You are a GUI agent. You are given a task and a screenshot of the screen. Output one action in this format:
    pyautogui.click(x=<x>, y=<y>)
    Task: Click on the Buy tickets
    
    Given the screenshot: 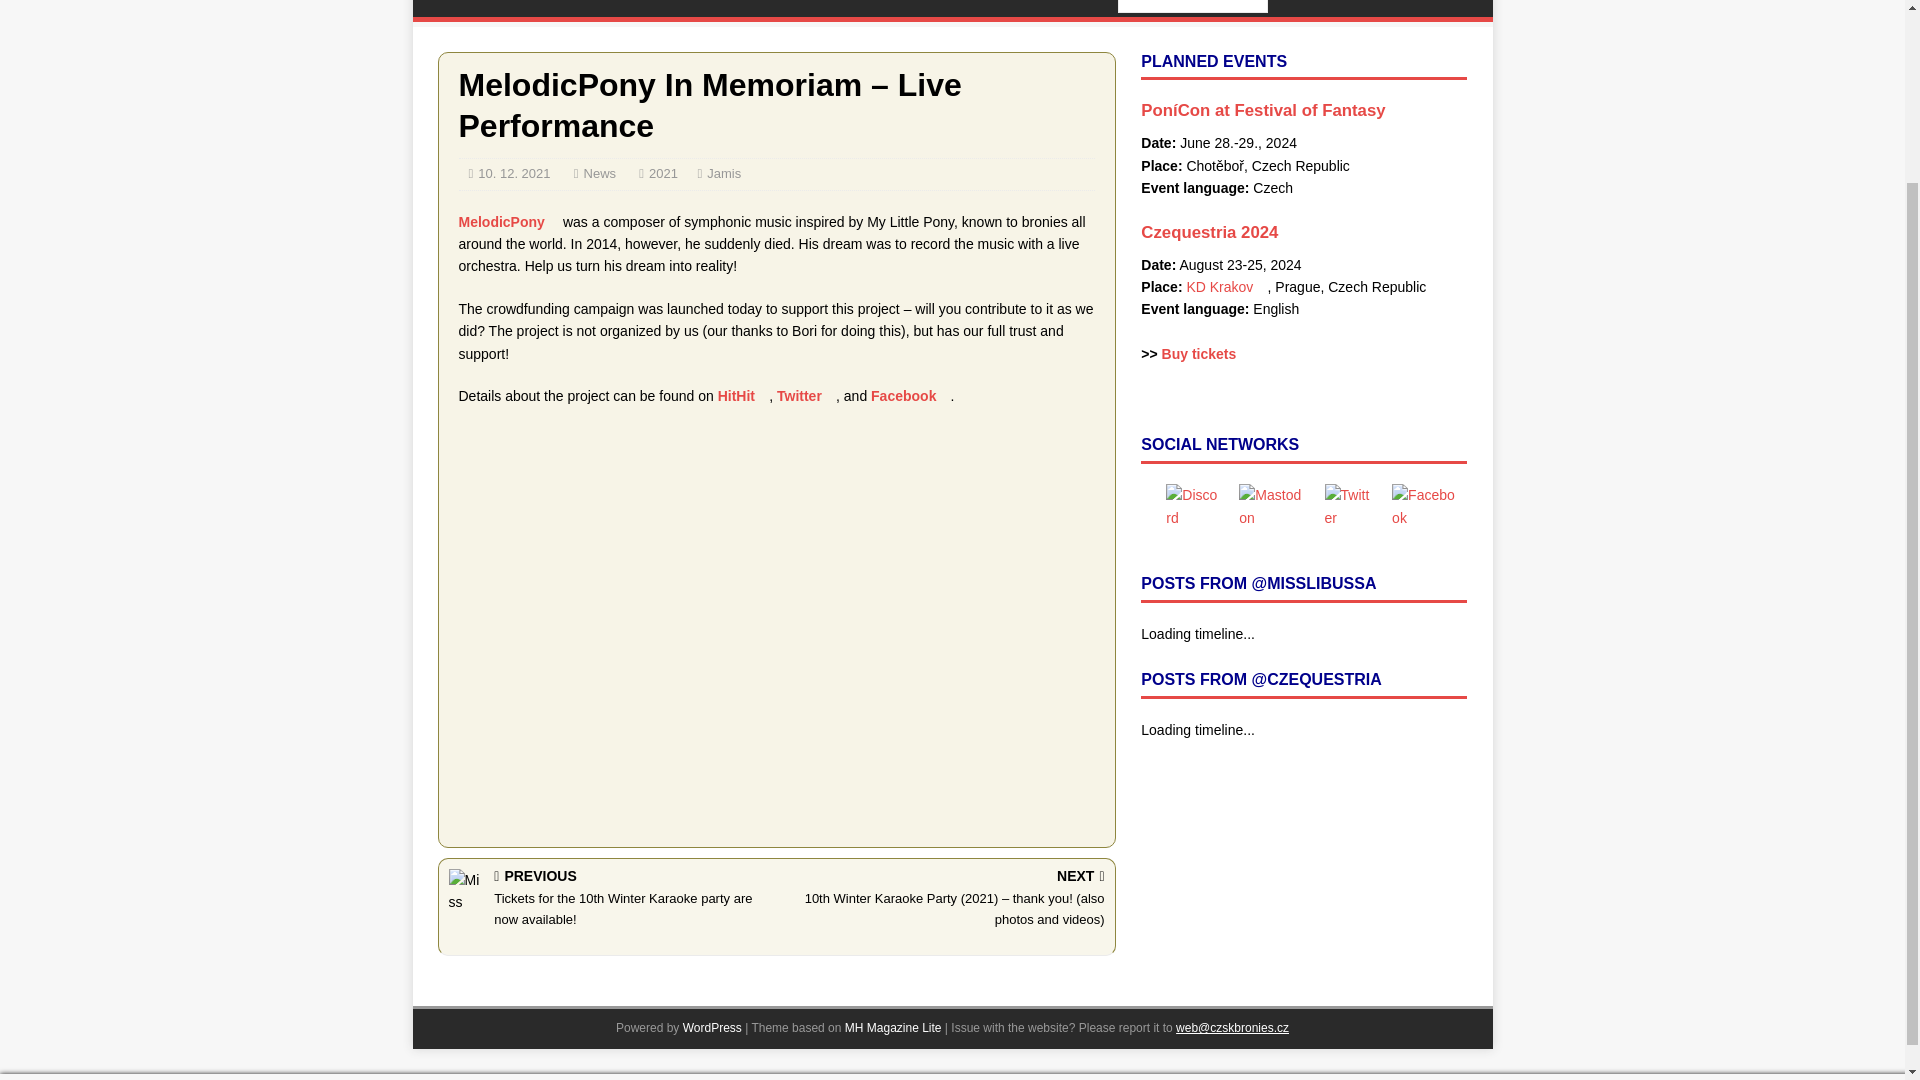 What is the action you would take?
    pyautogui.click(x=1206, y=353)
    